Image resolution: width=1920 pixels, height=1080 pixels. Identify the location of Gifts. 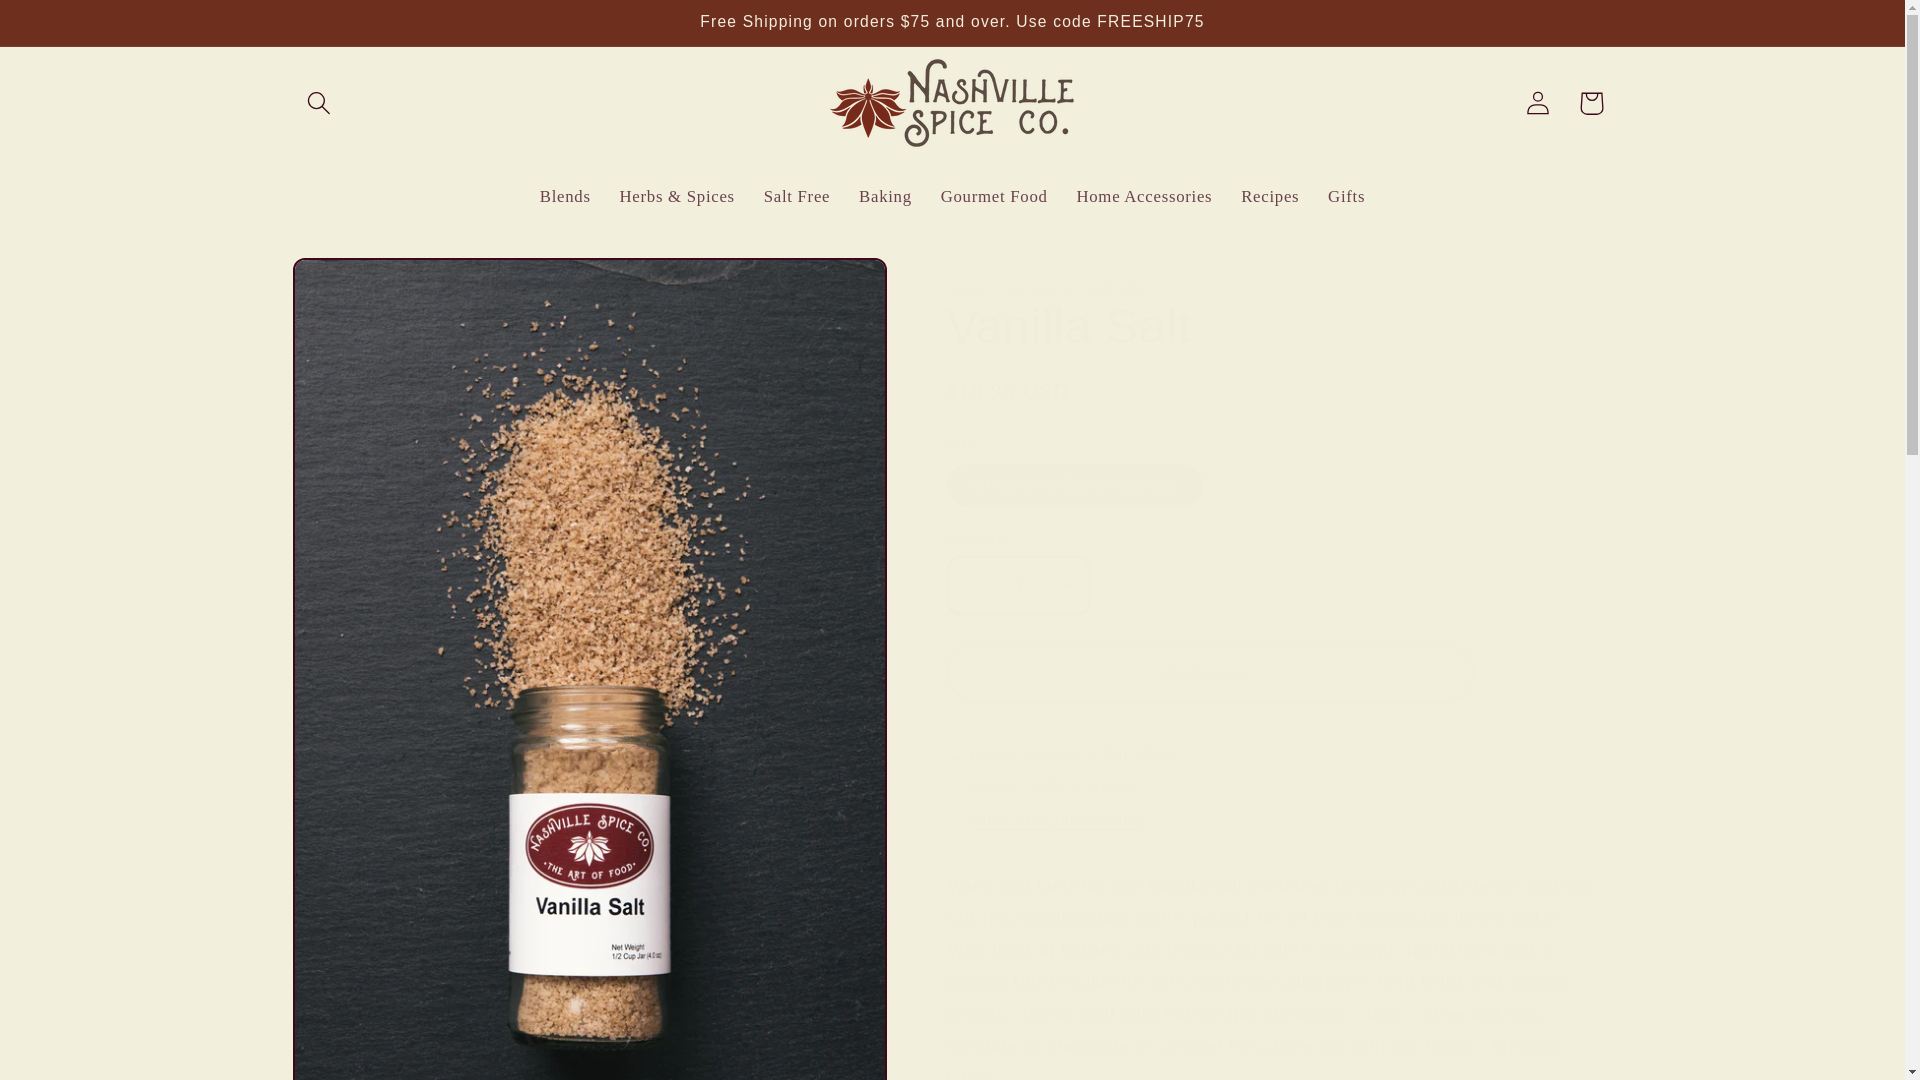
(1346, 196).